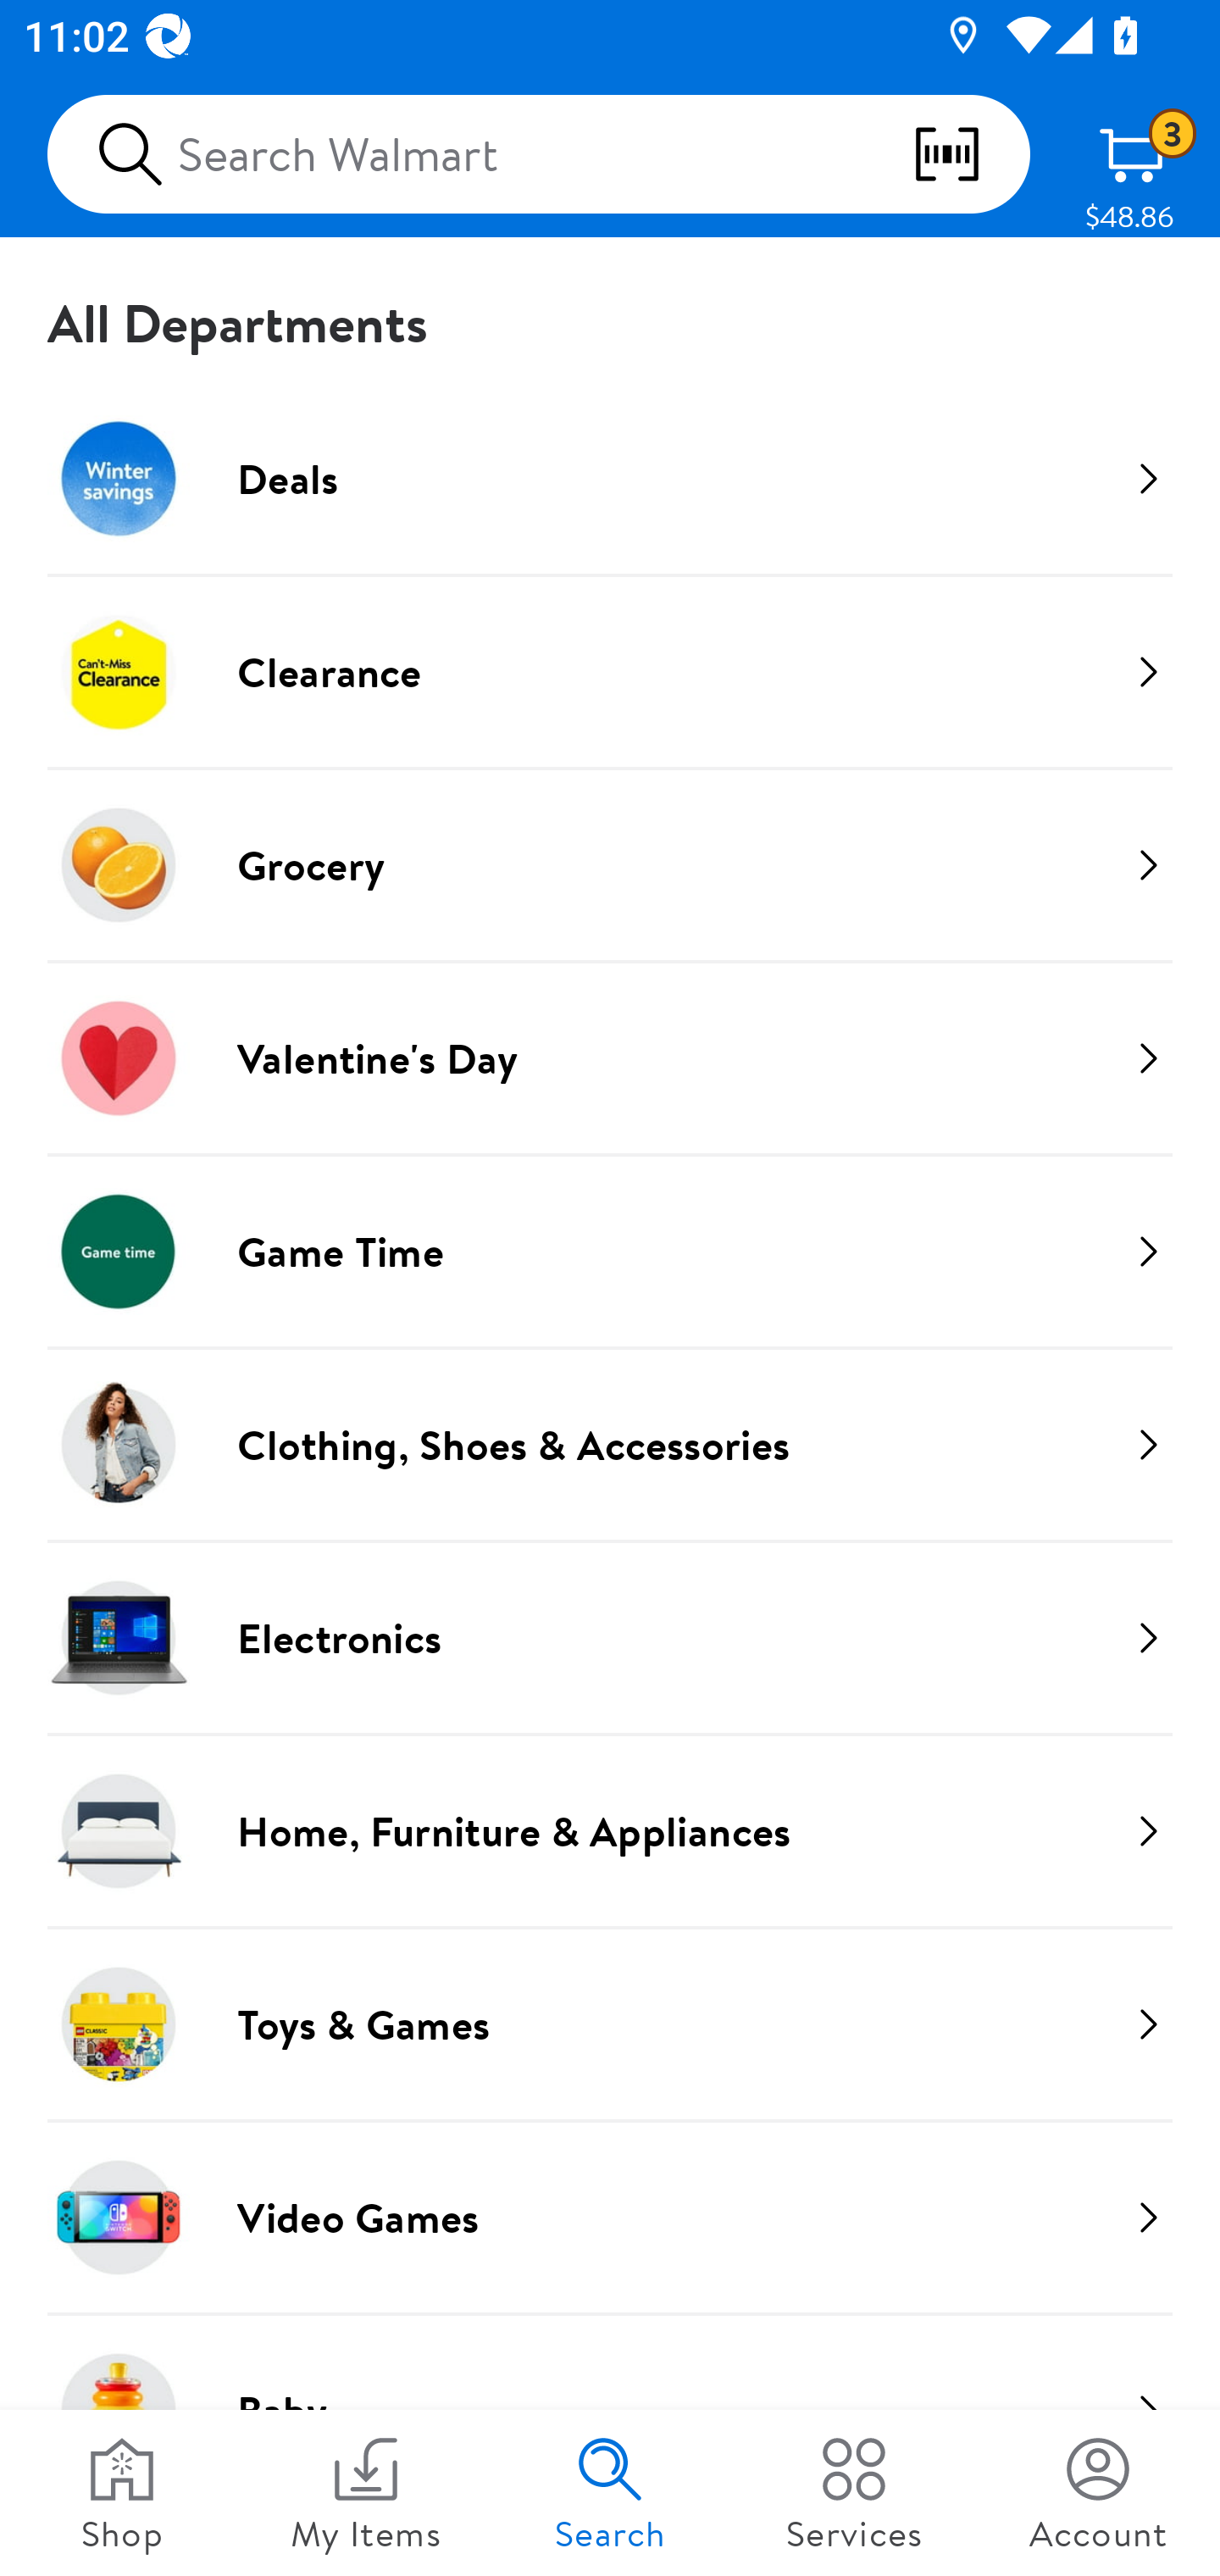 The height and width of the screenshot is (2576, 1220). Describe the element at coordinates (610, 1637) in the screenshot. I see `Electronics` at that location.